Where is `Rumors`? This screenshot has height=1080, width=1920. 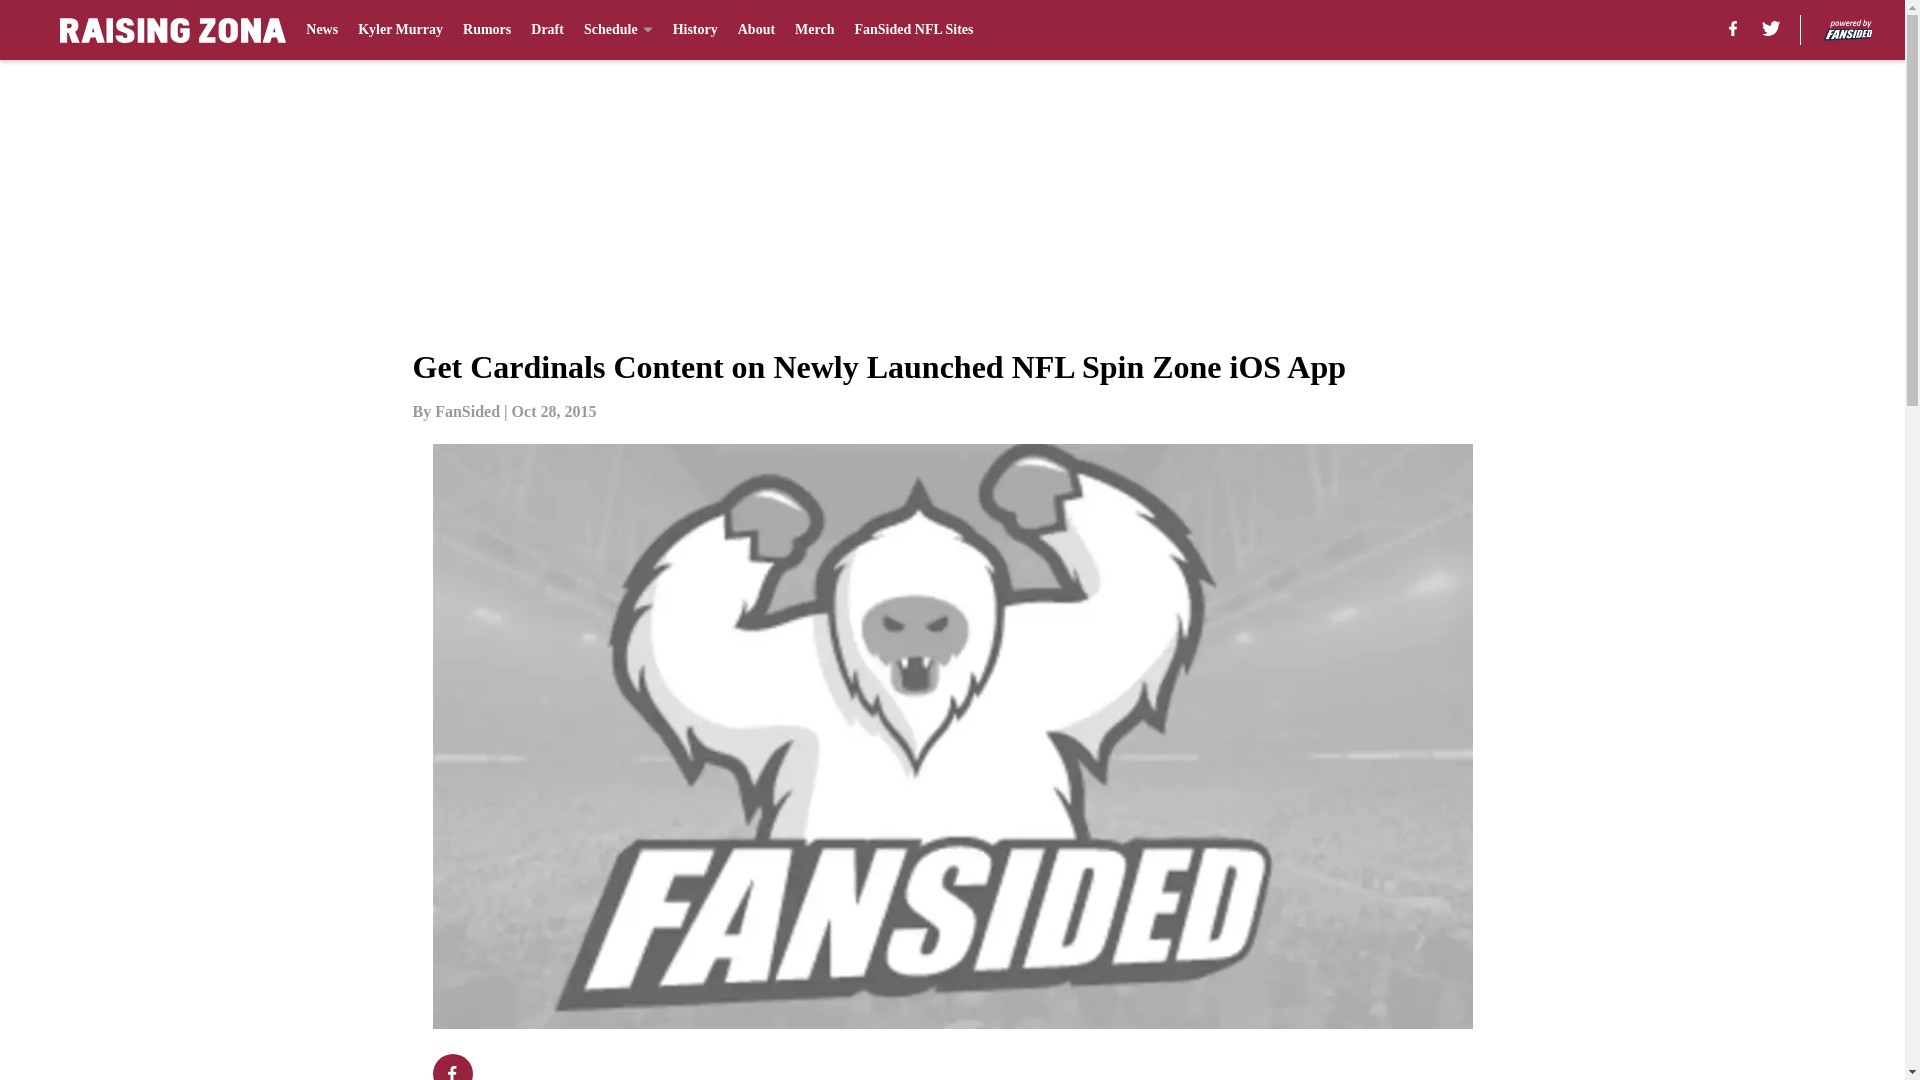 Rumors is located at coordinates (486, 30).